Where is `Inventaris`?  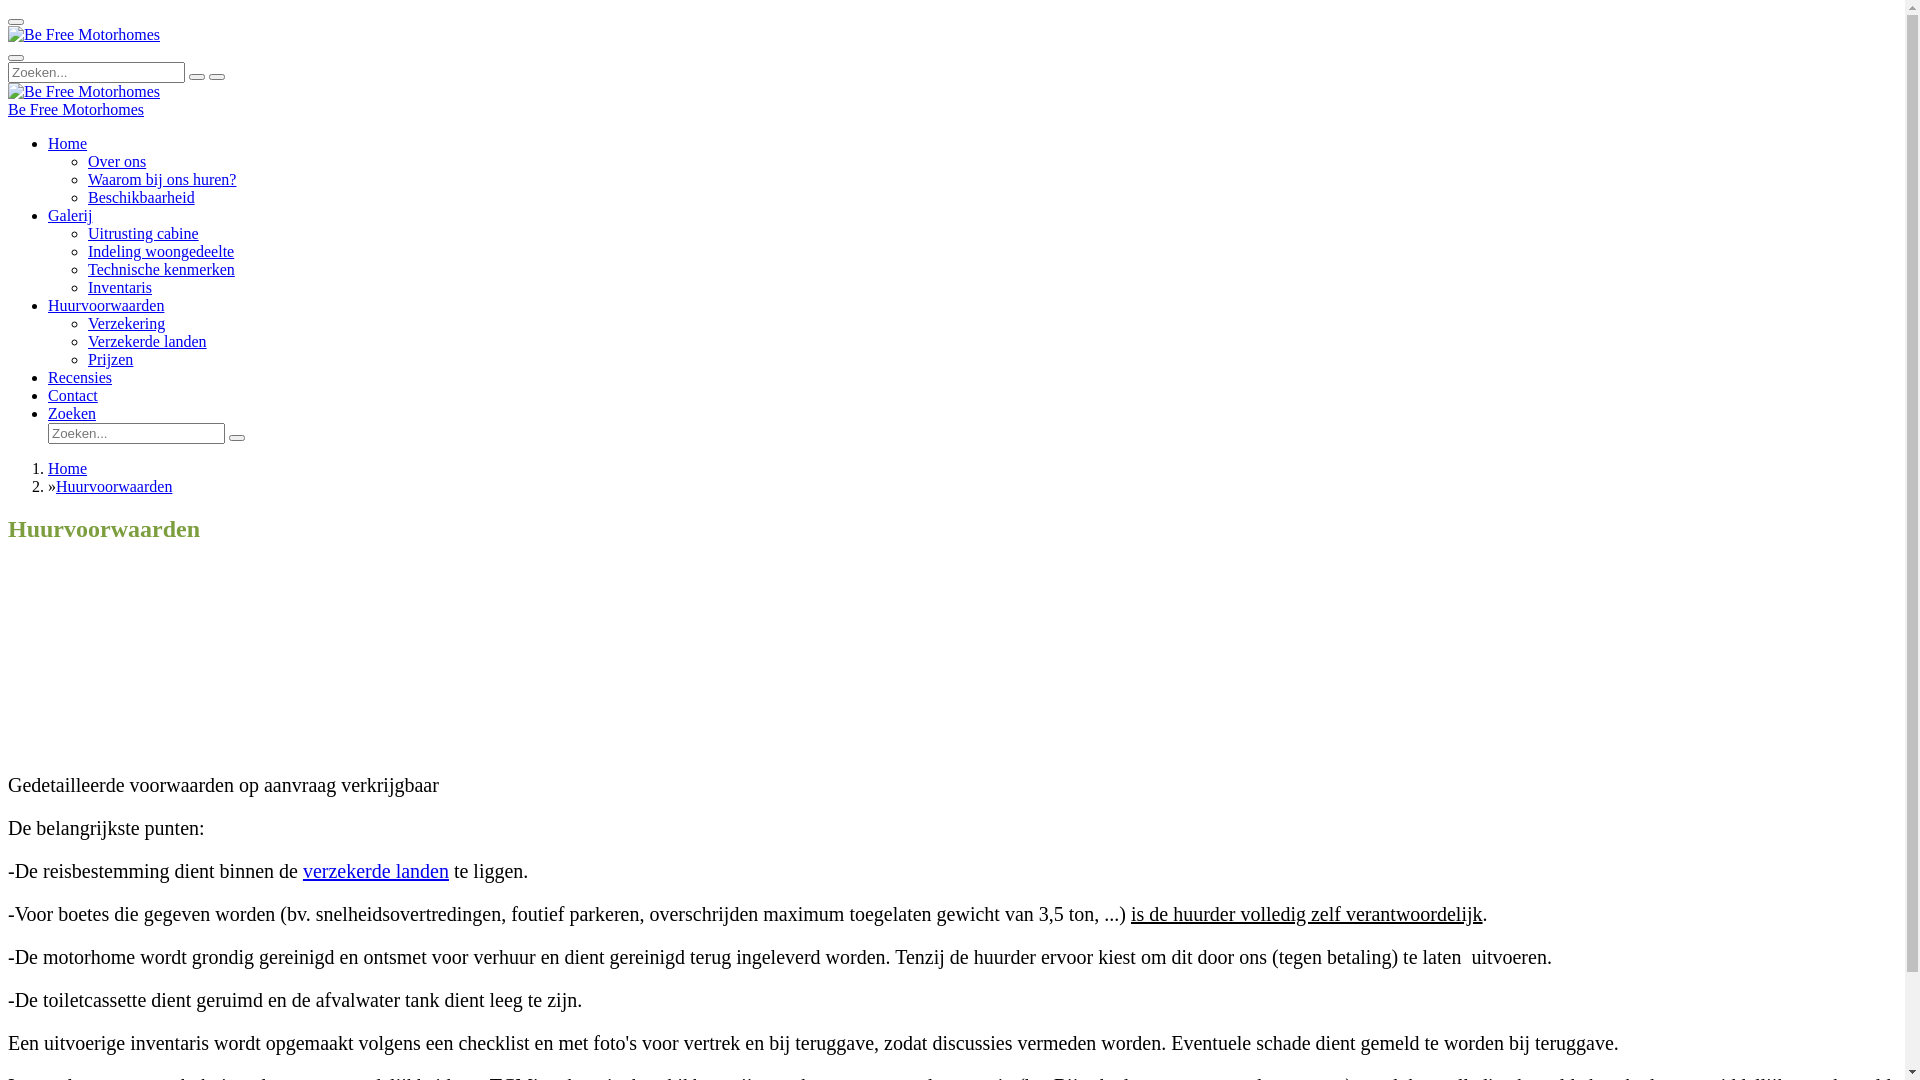 Inventaris is located at coordinates (120, 288).